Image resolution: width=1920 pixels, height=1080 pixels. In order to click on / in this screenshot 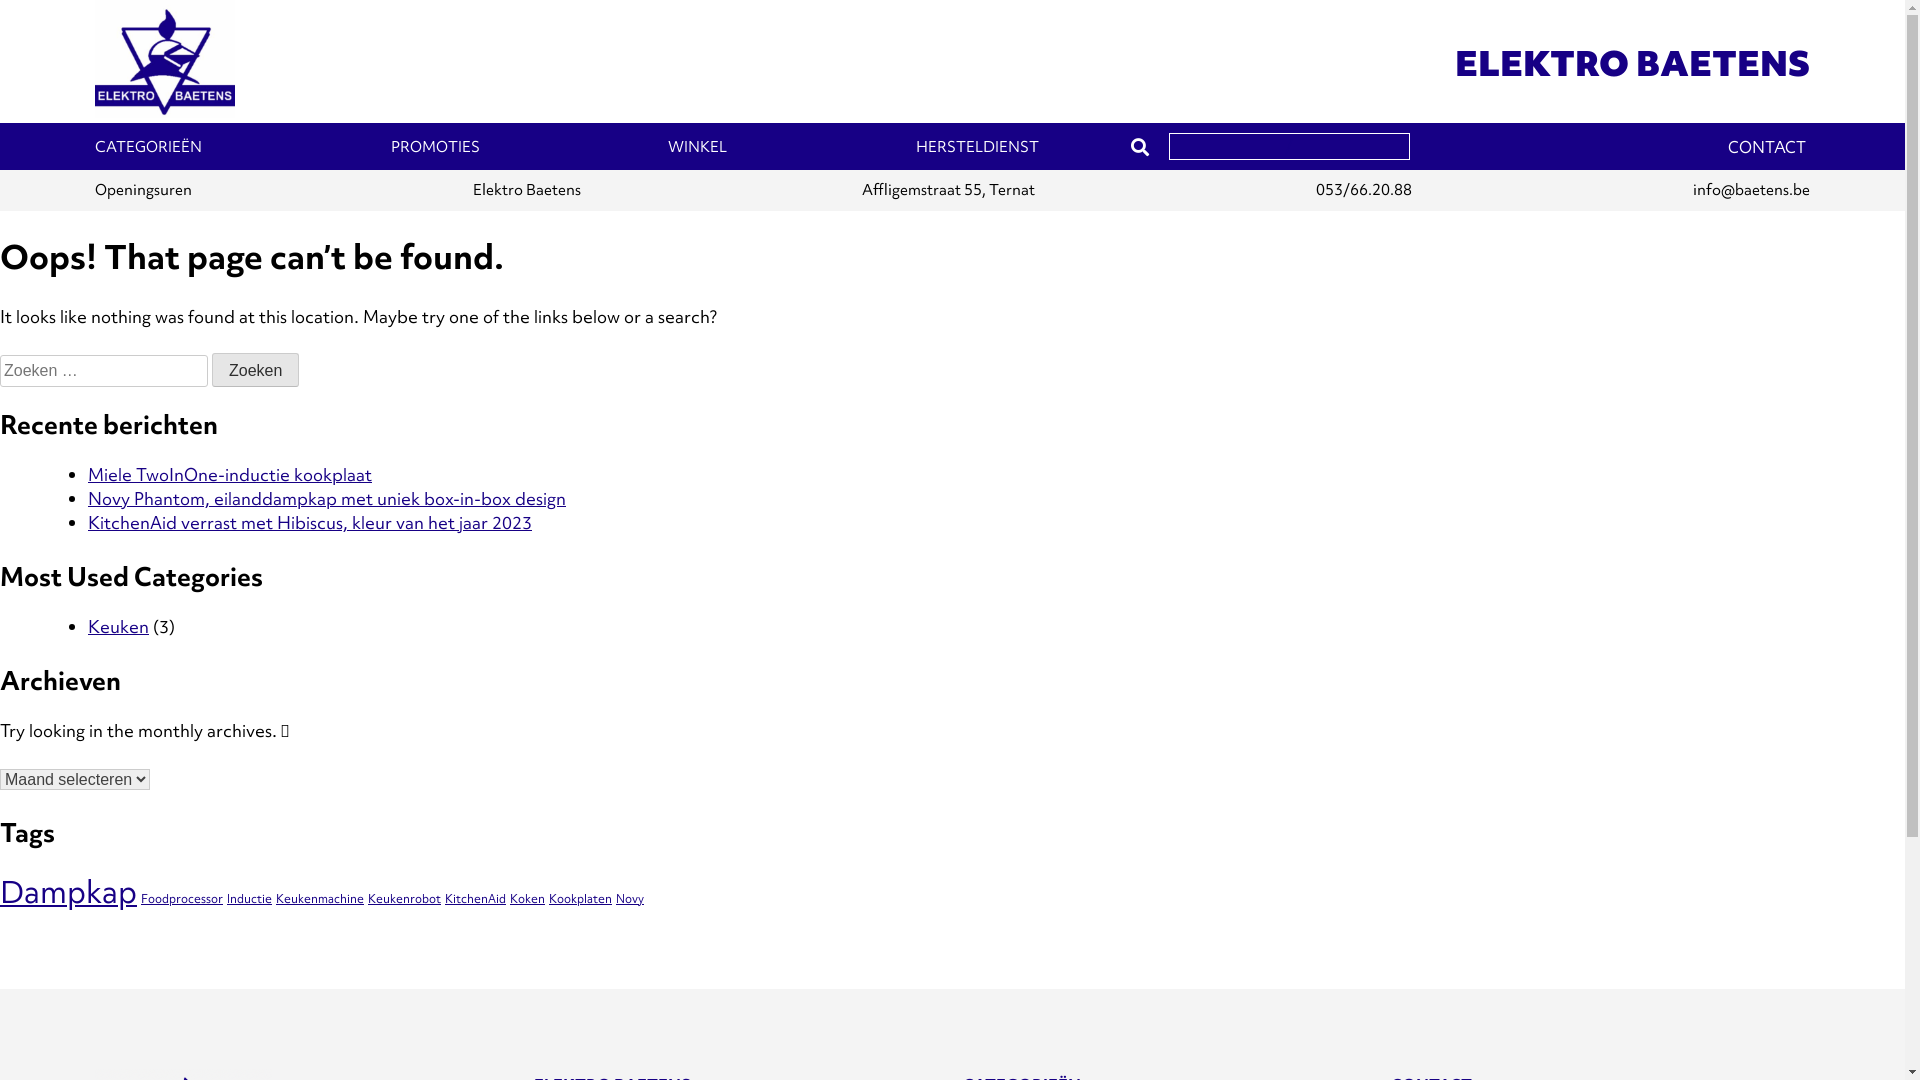, I will do `click(1290, 146)`.